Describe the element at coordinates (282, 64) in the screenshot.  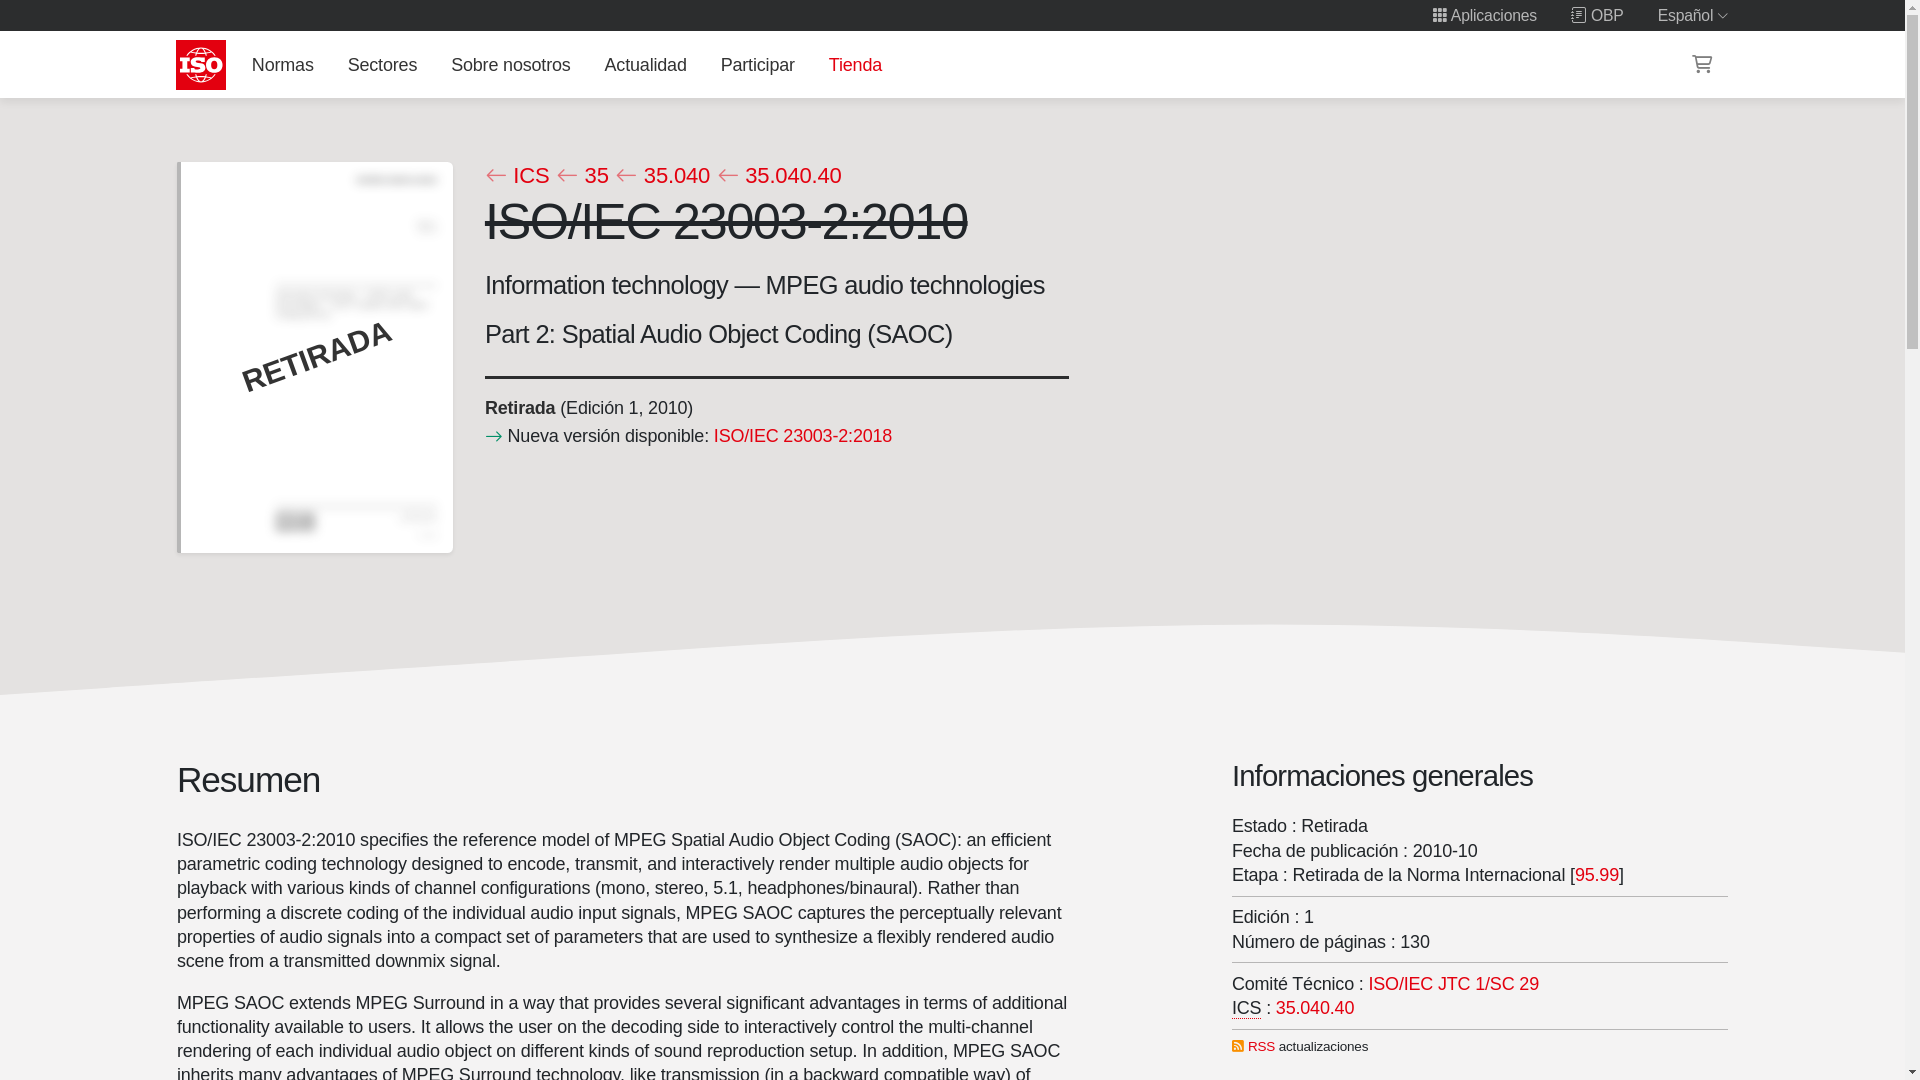
I see `Normas` at that location.